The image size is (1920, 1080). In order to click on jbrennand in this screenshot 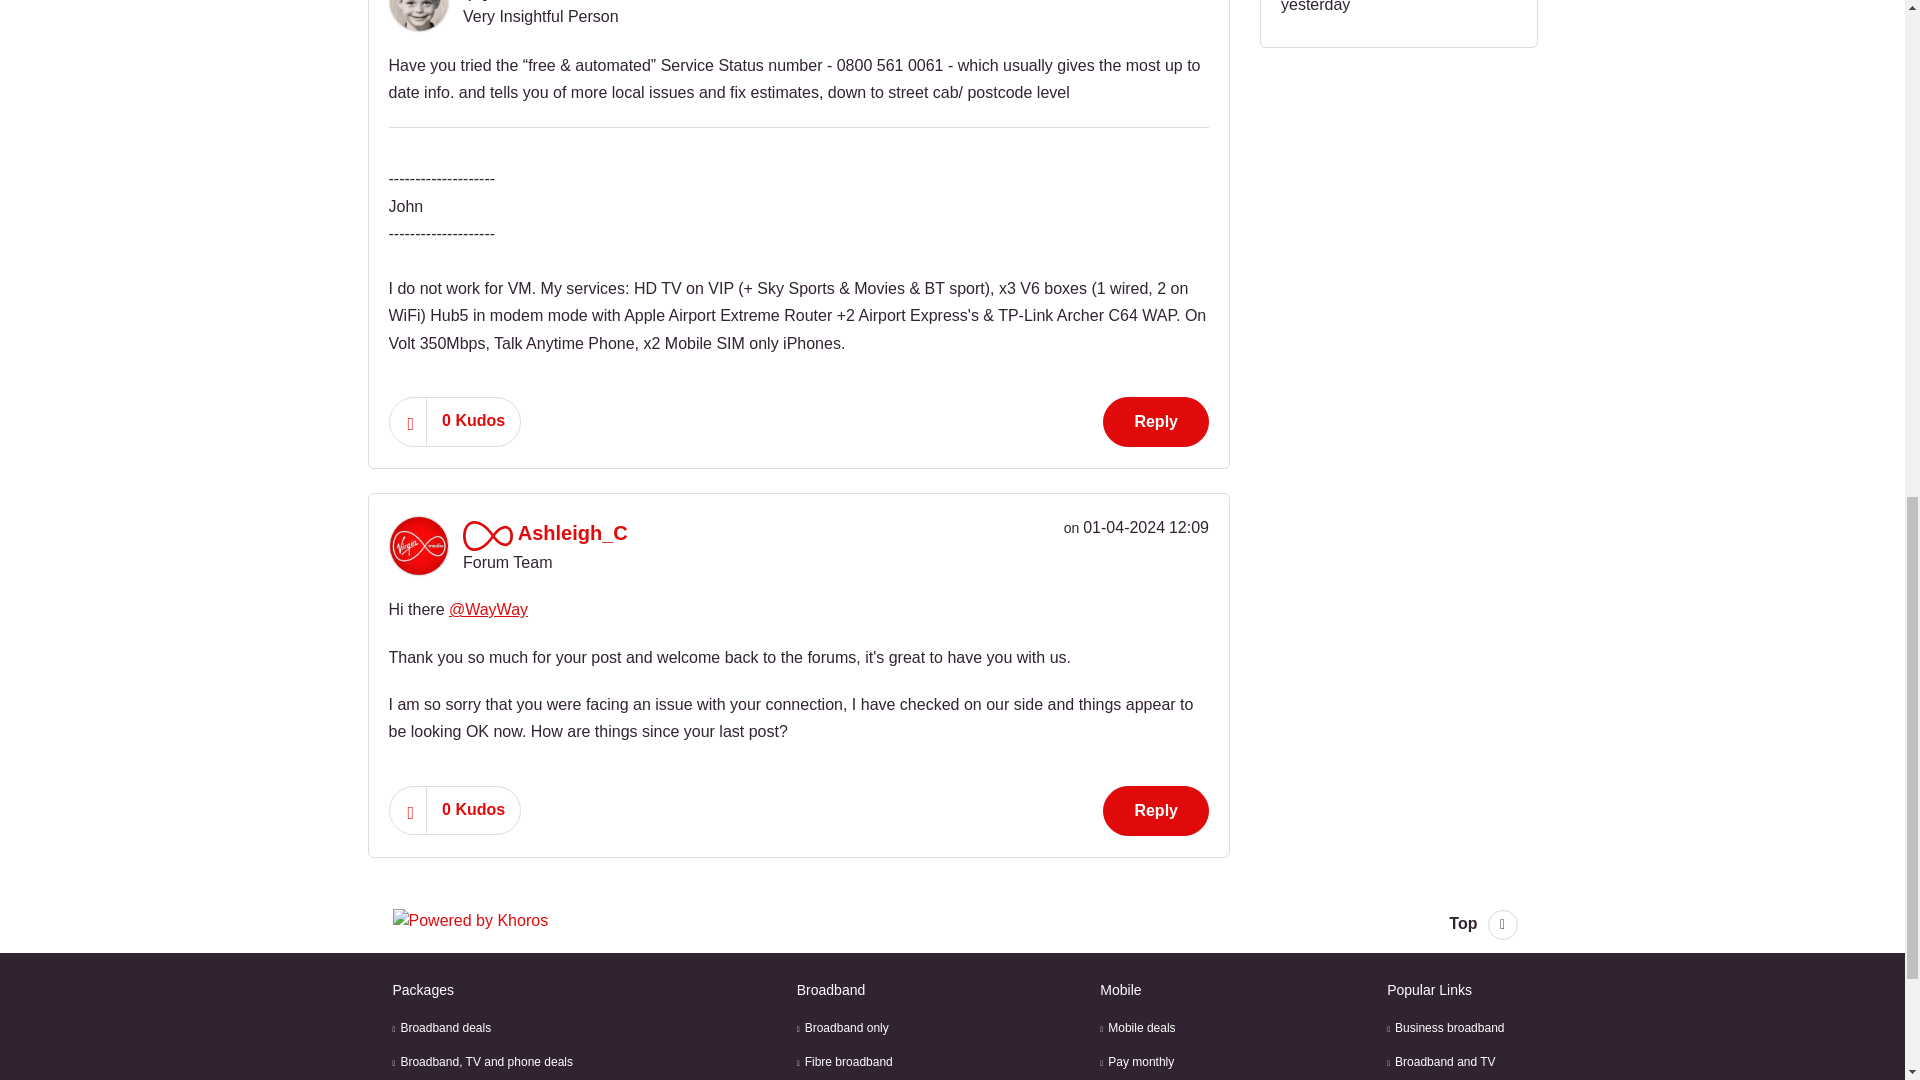, I will do `click(417, 16)`.